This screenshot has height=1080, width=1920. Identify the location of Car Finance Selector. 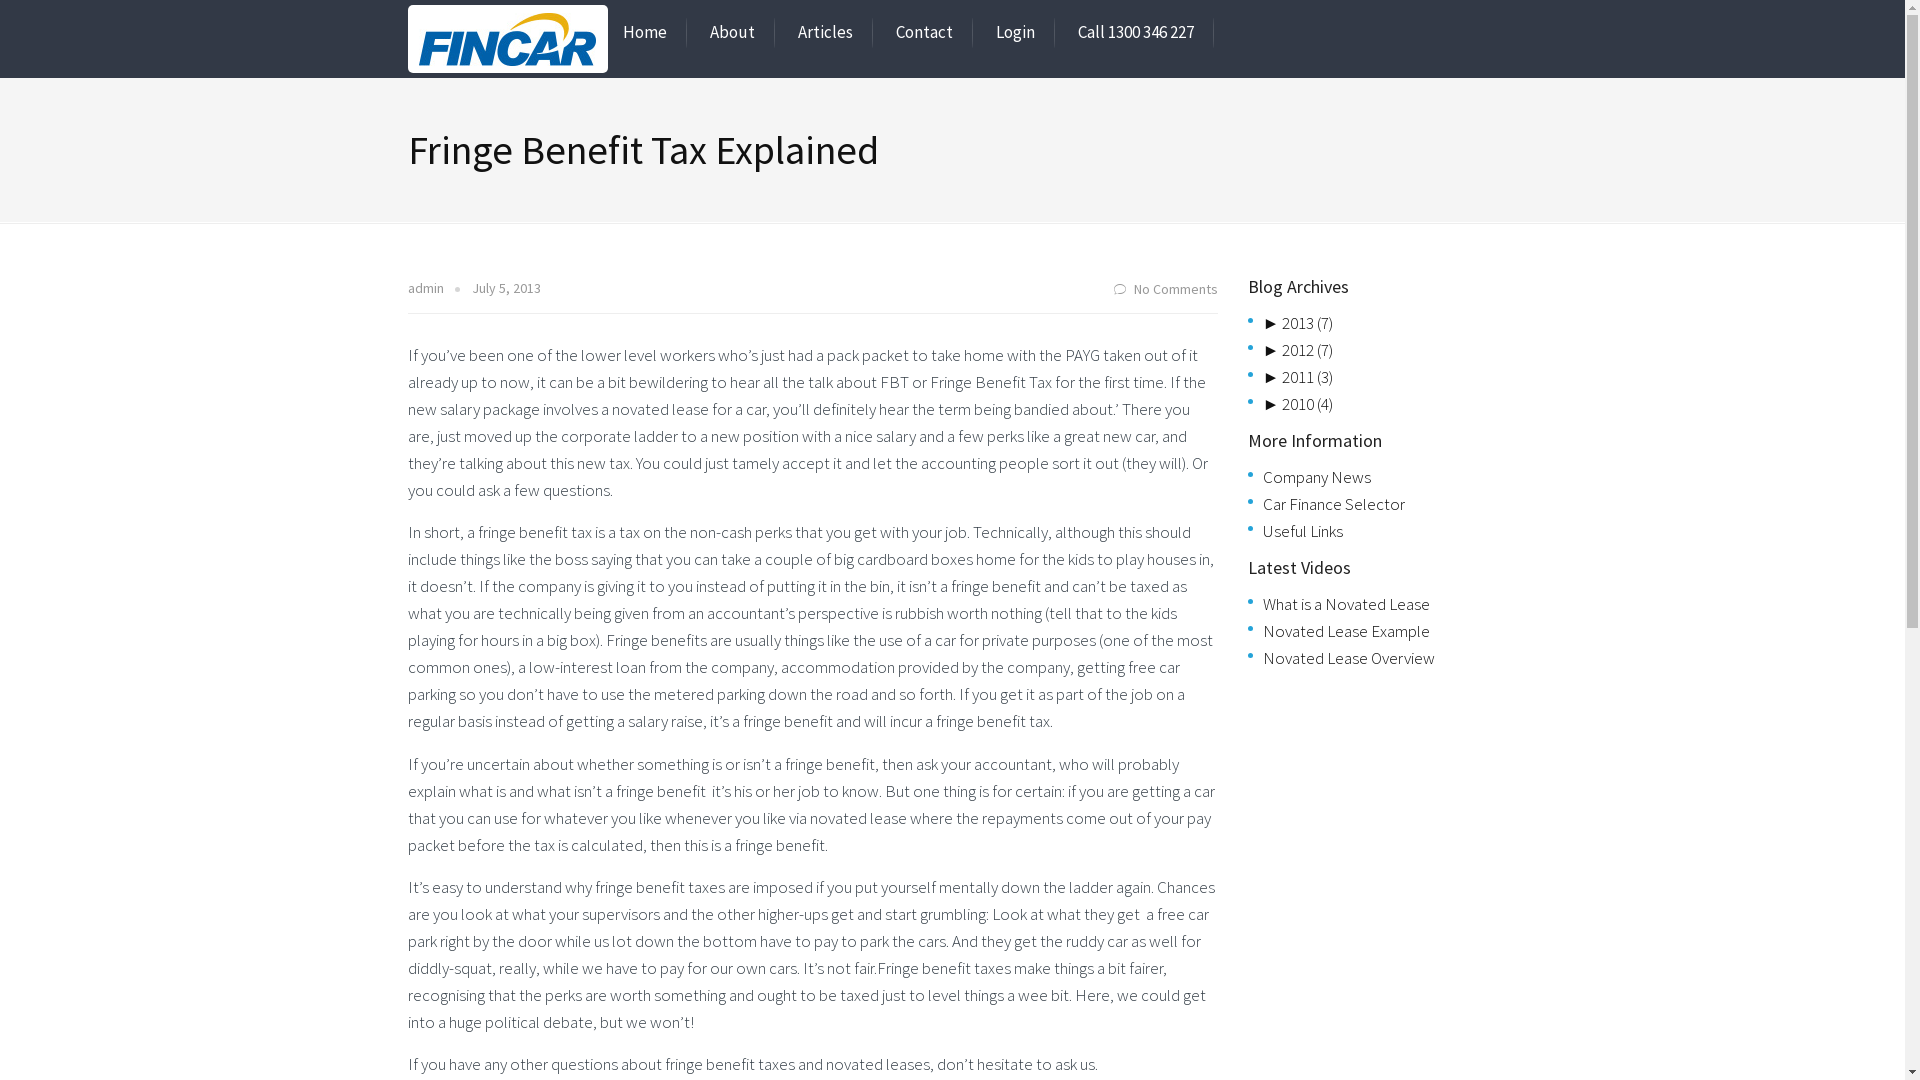
(1333, 504).